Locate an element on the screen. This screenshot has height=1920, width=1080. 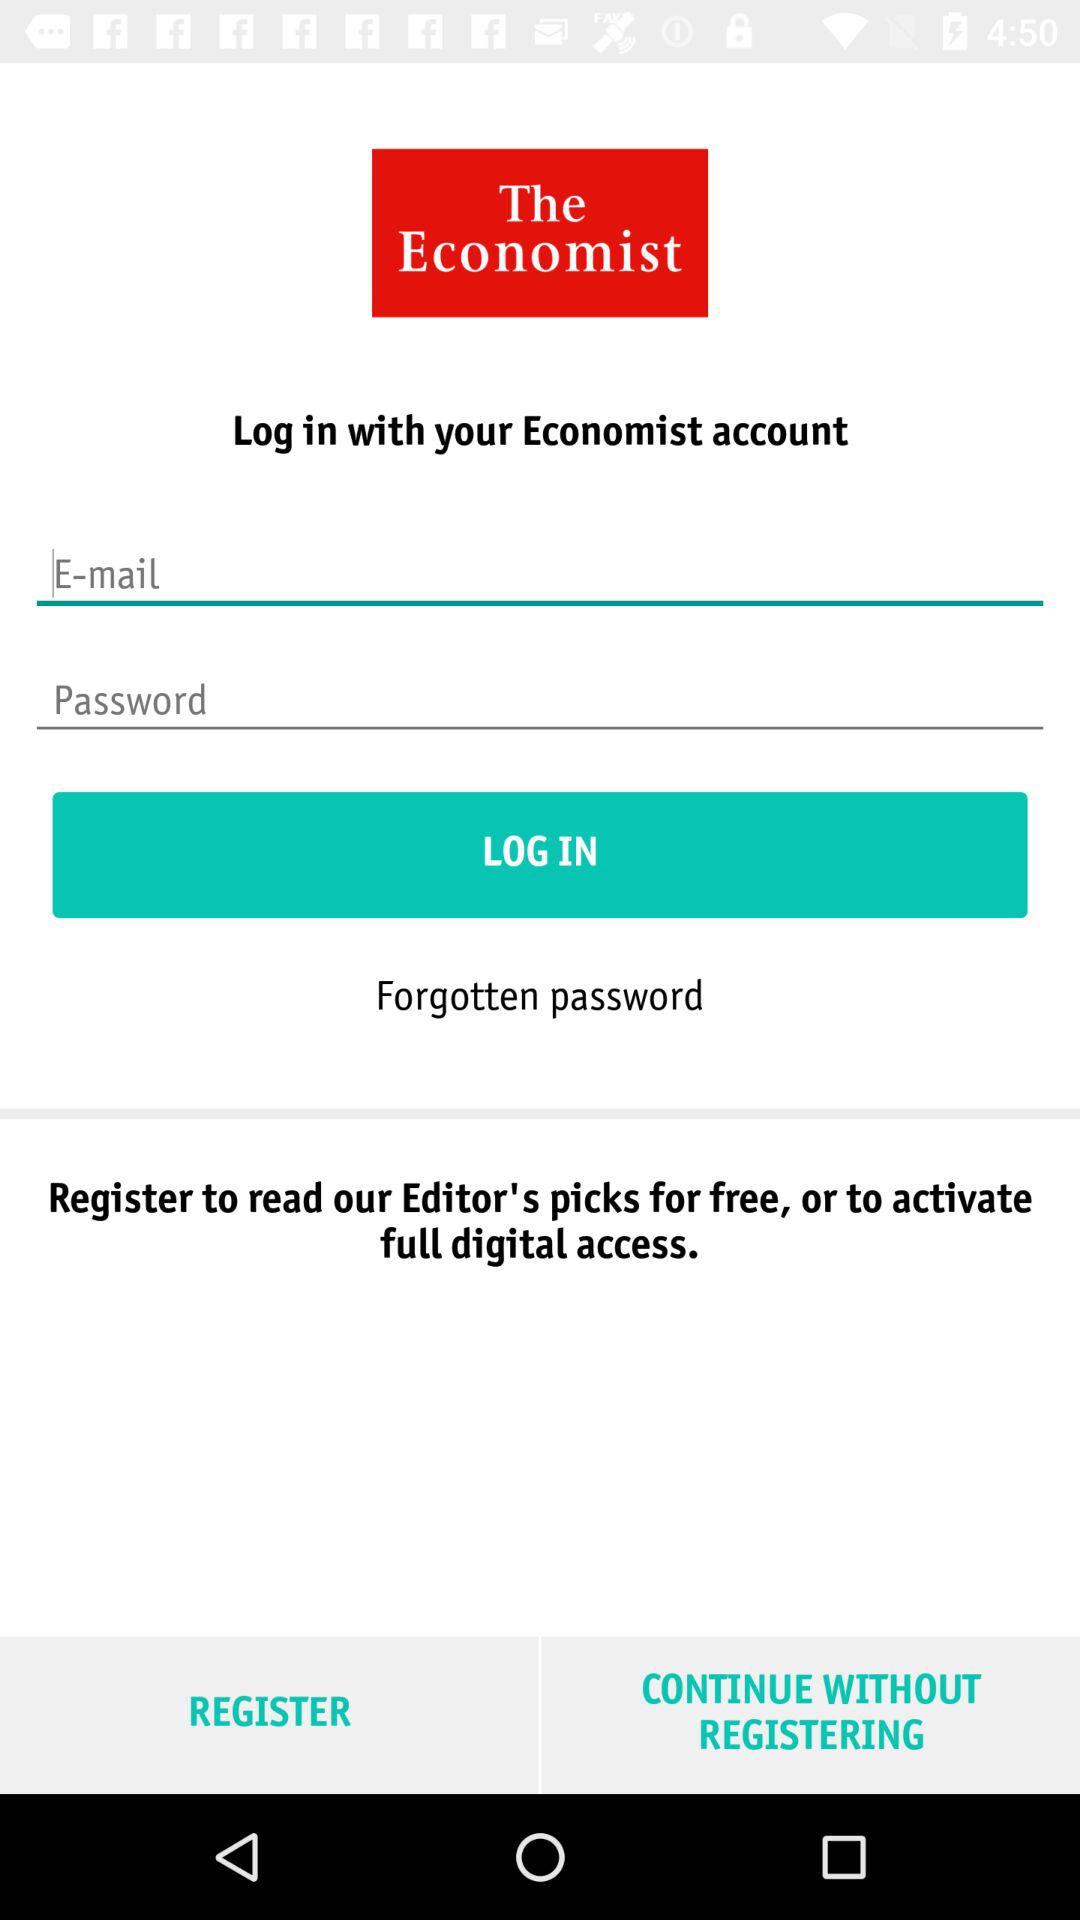
scroll until continue without registering is located at coordinates (810, 1714).